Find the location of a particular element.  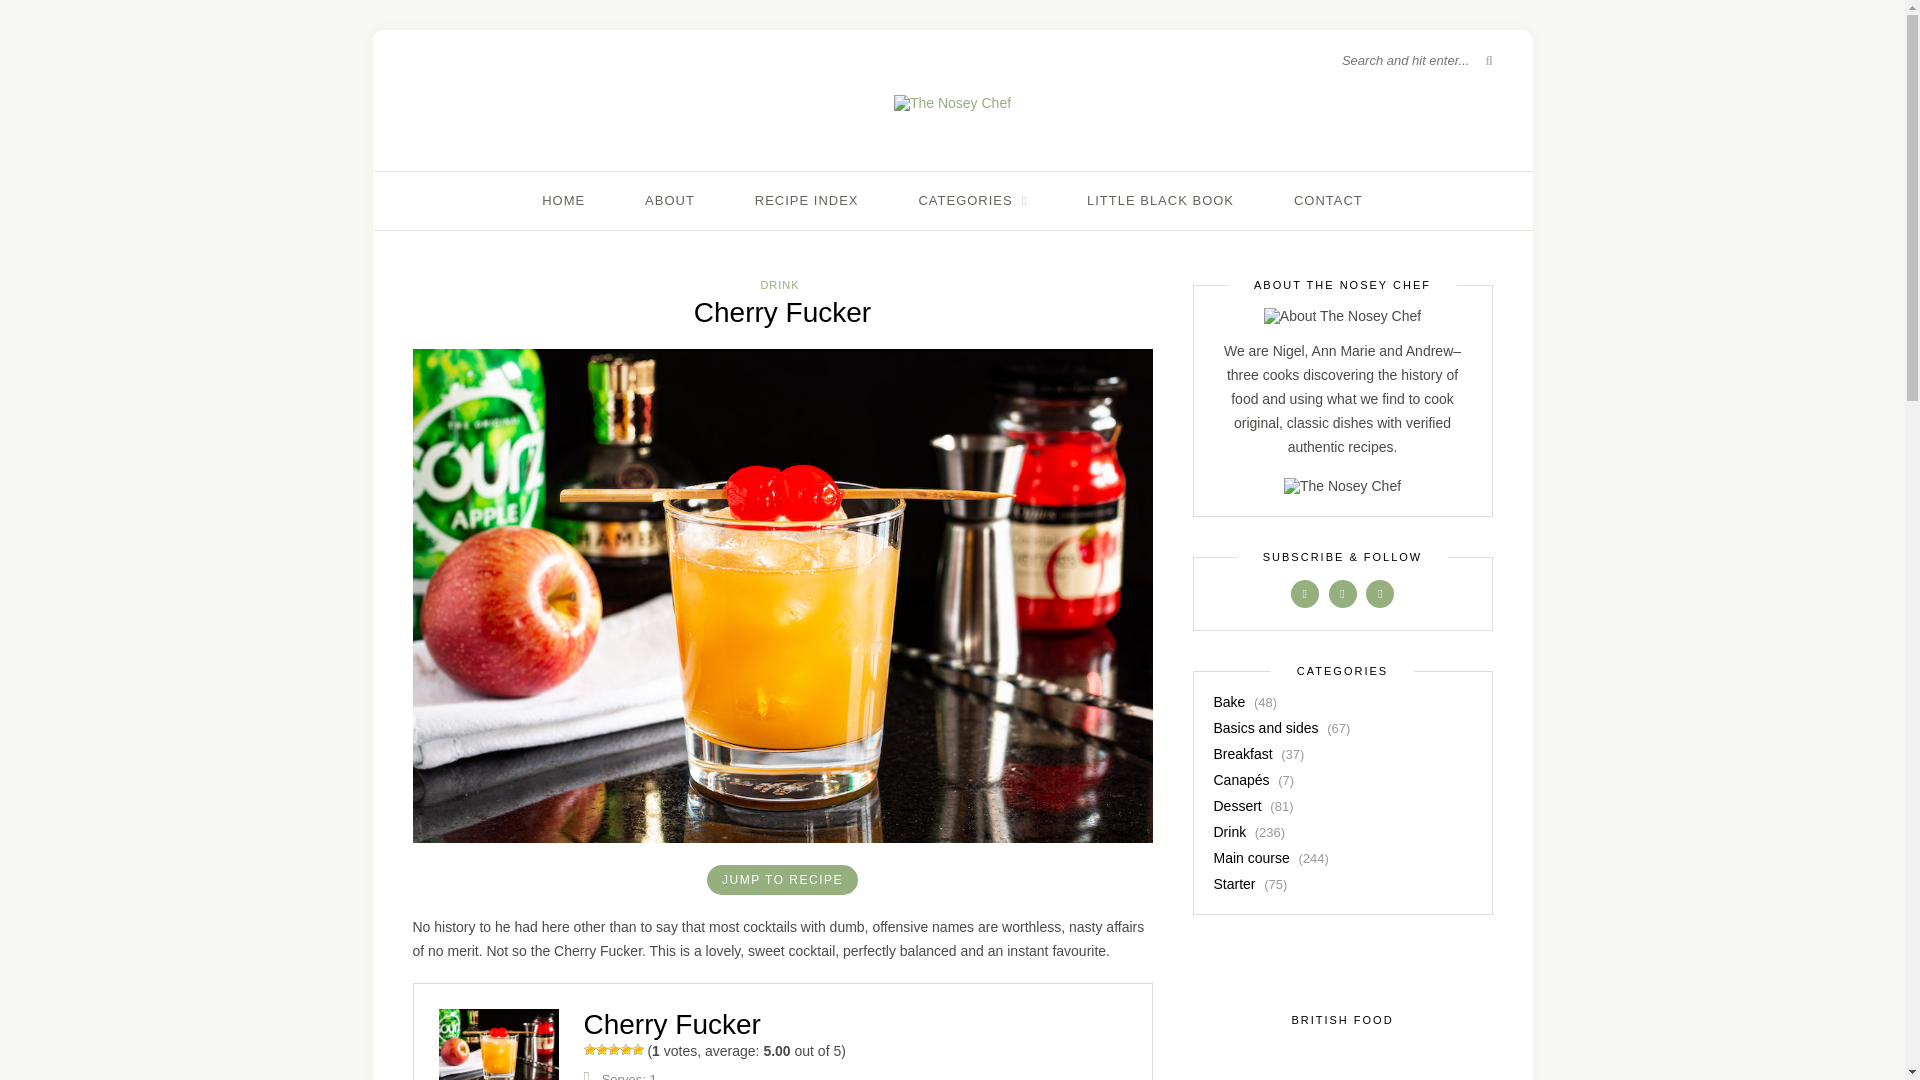

Bake is located at coordinates (1230, 702).